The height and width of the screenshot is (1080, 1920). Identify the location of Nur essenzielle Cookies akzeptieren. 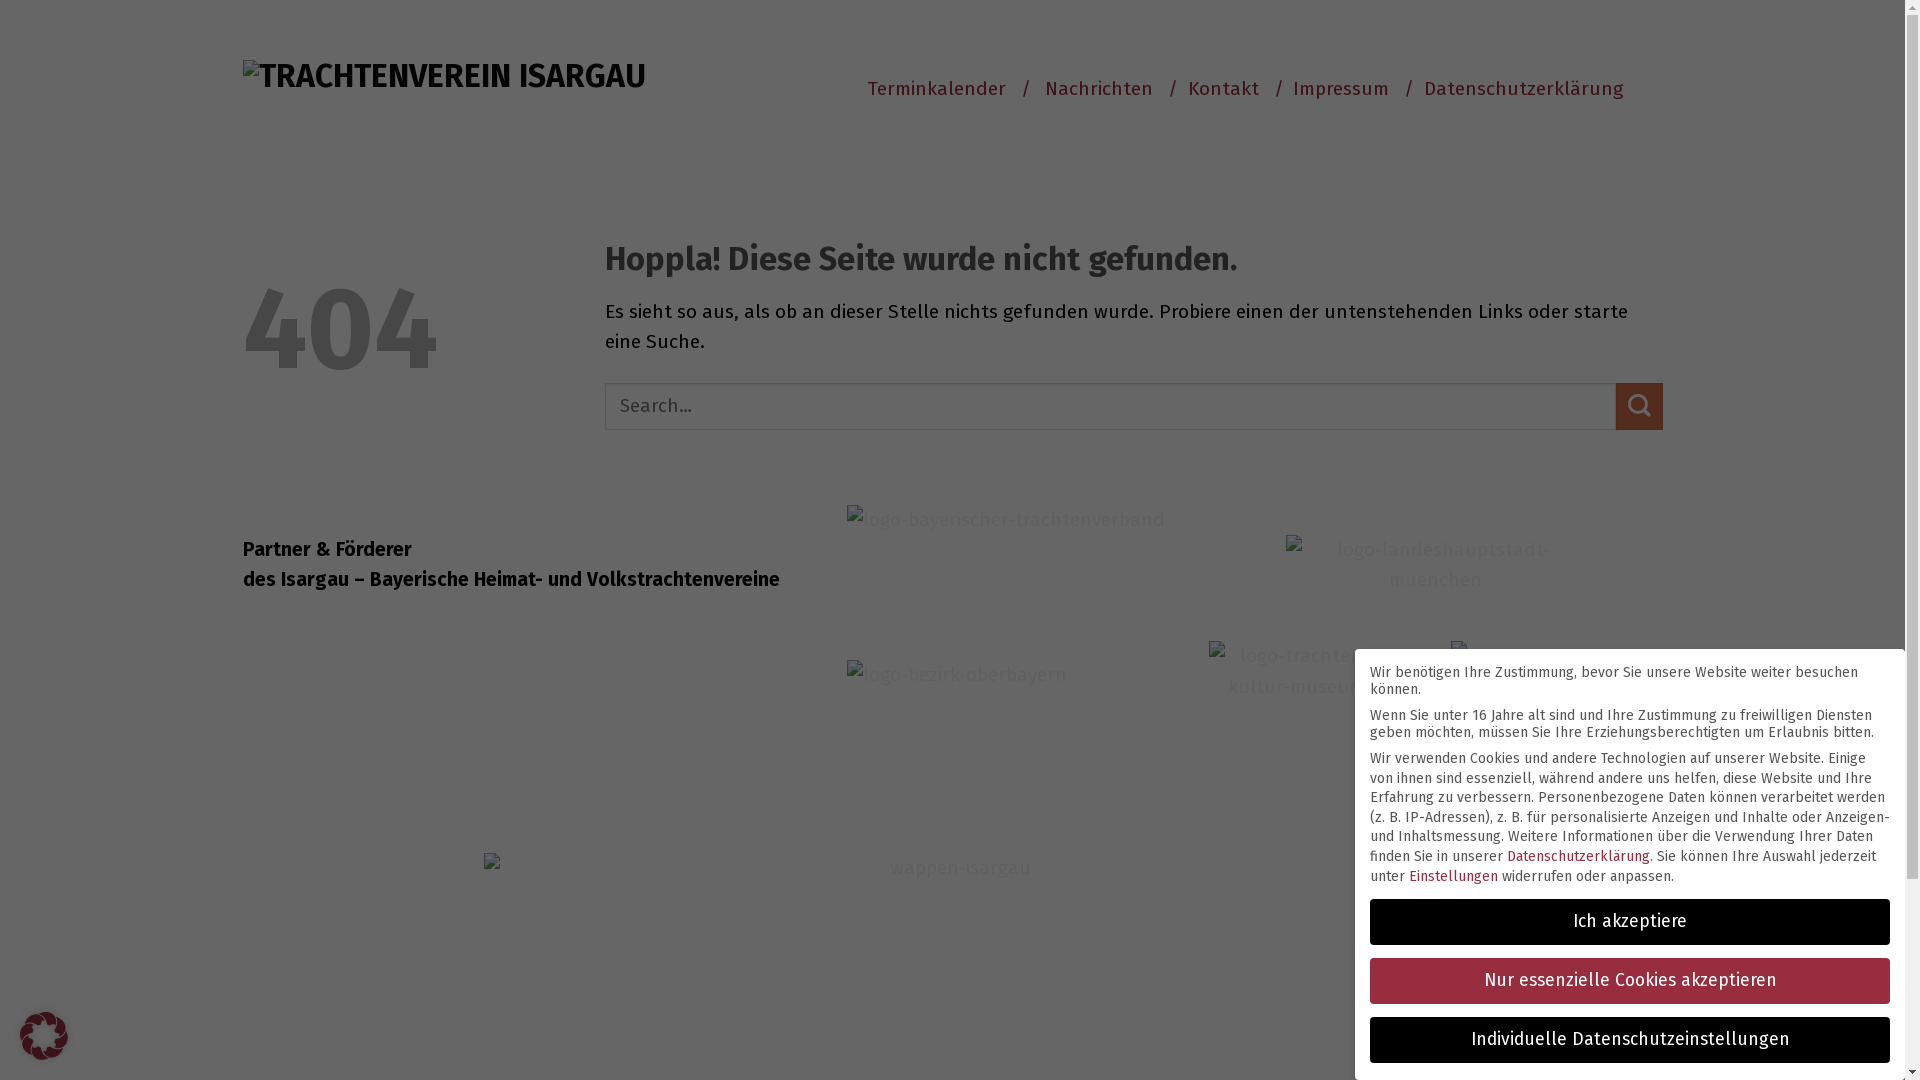
(1630, 981).